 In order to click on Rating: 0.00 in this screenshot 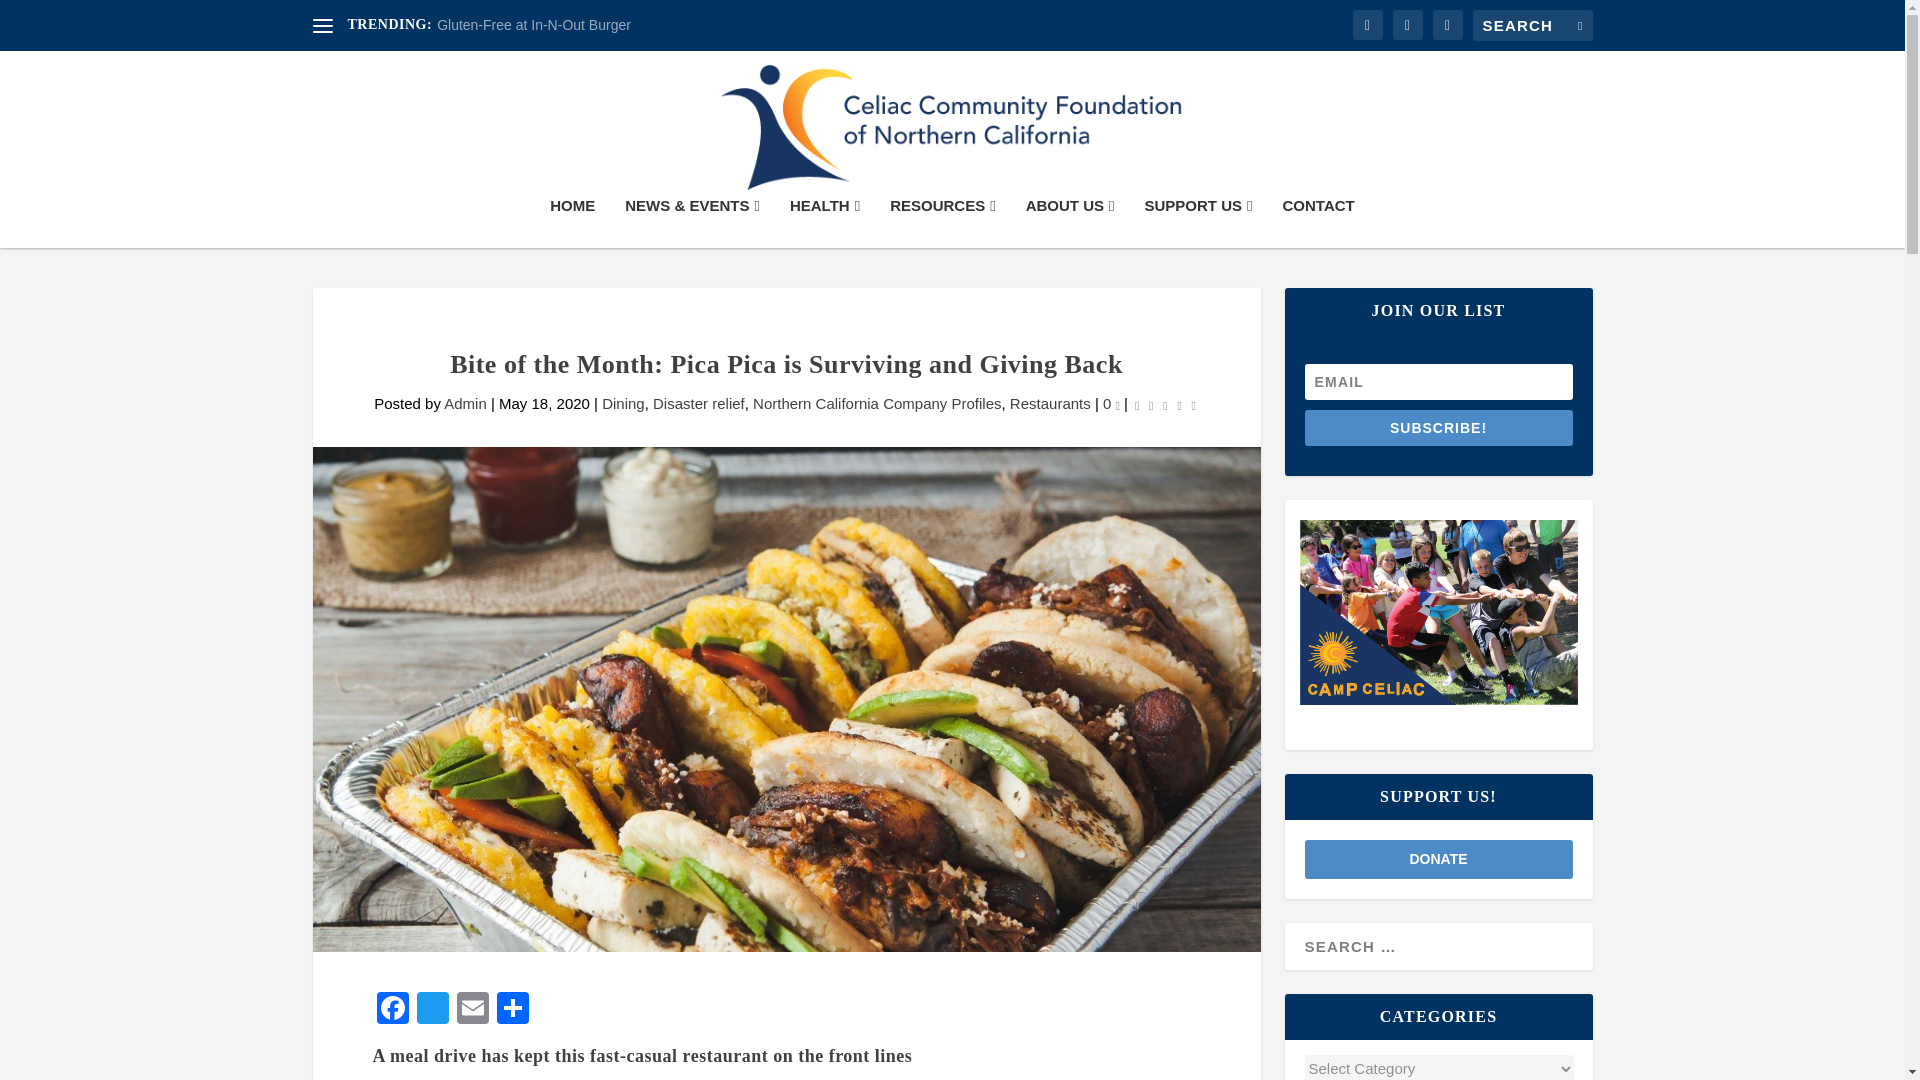, I will do `click(1165, 404)`.